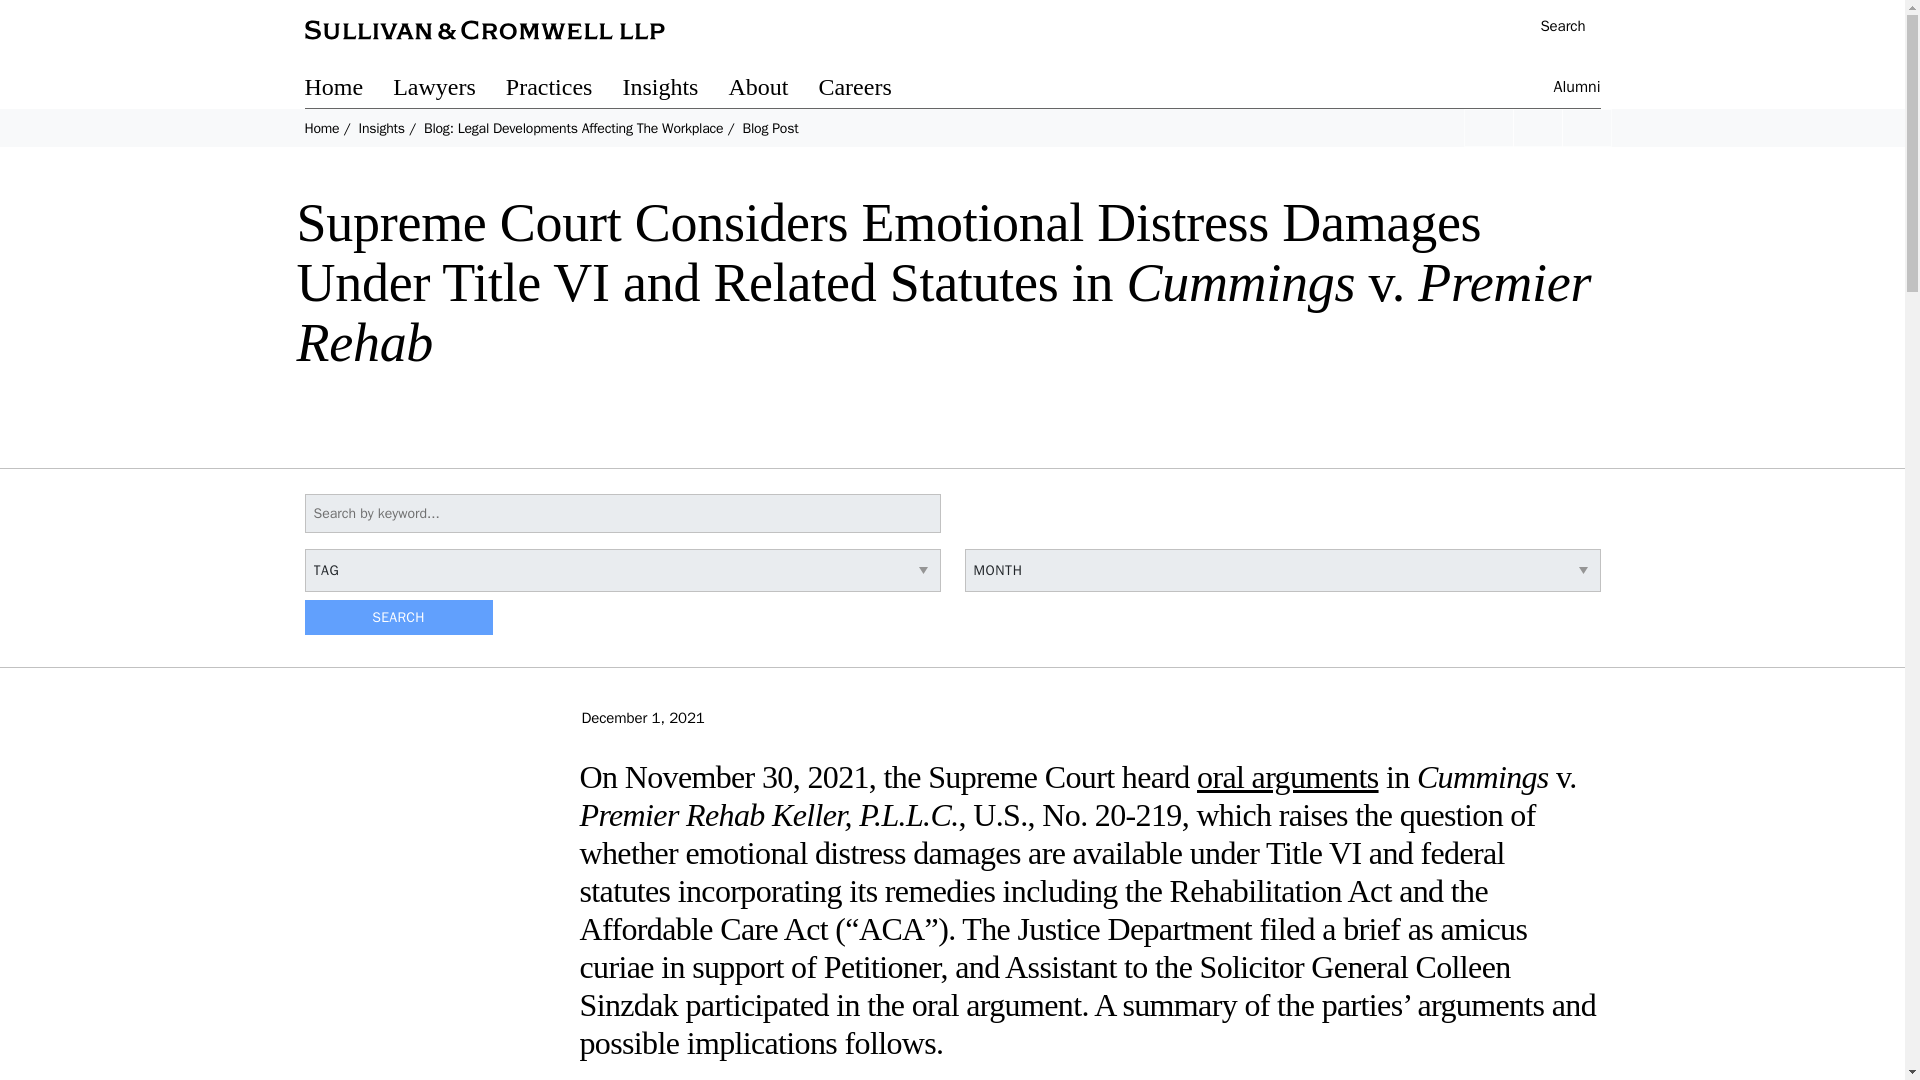  Describe the element at coordinates (1577, 90) in the screenshot. I see `Alumni` at that location.